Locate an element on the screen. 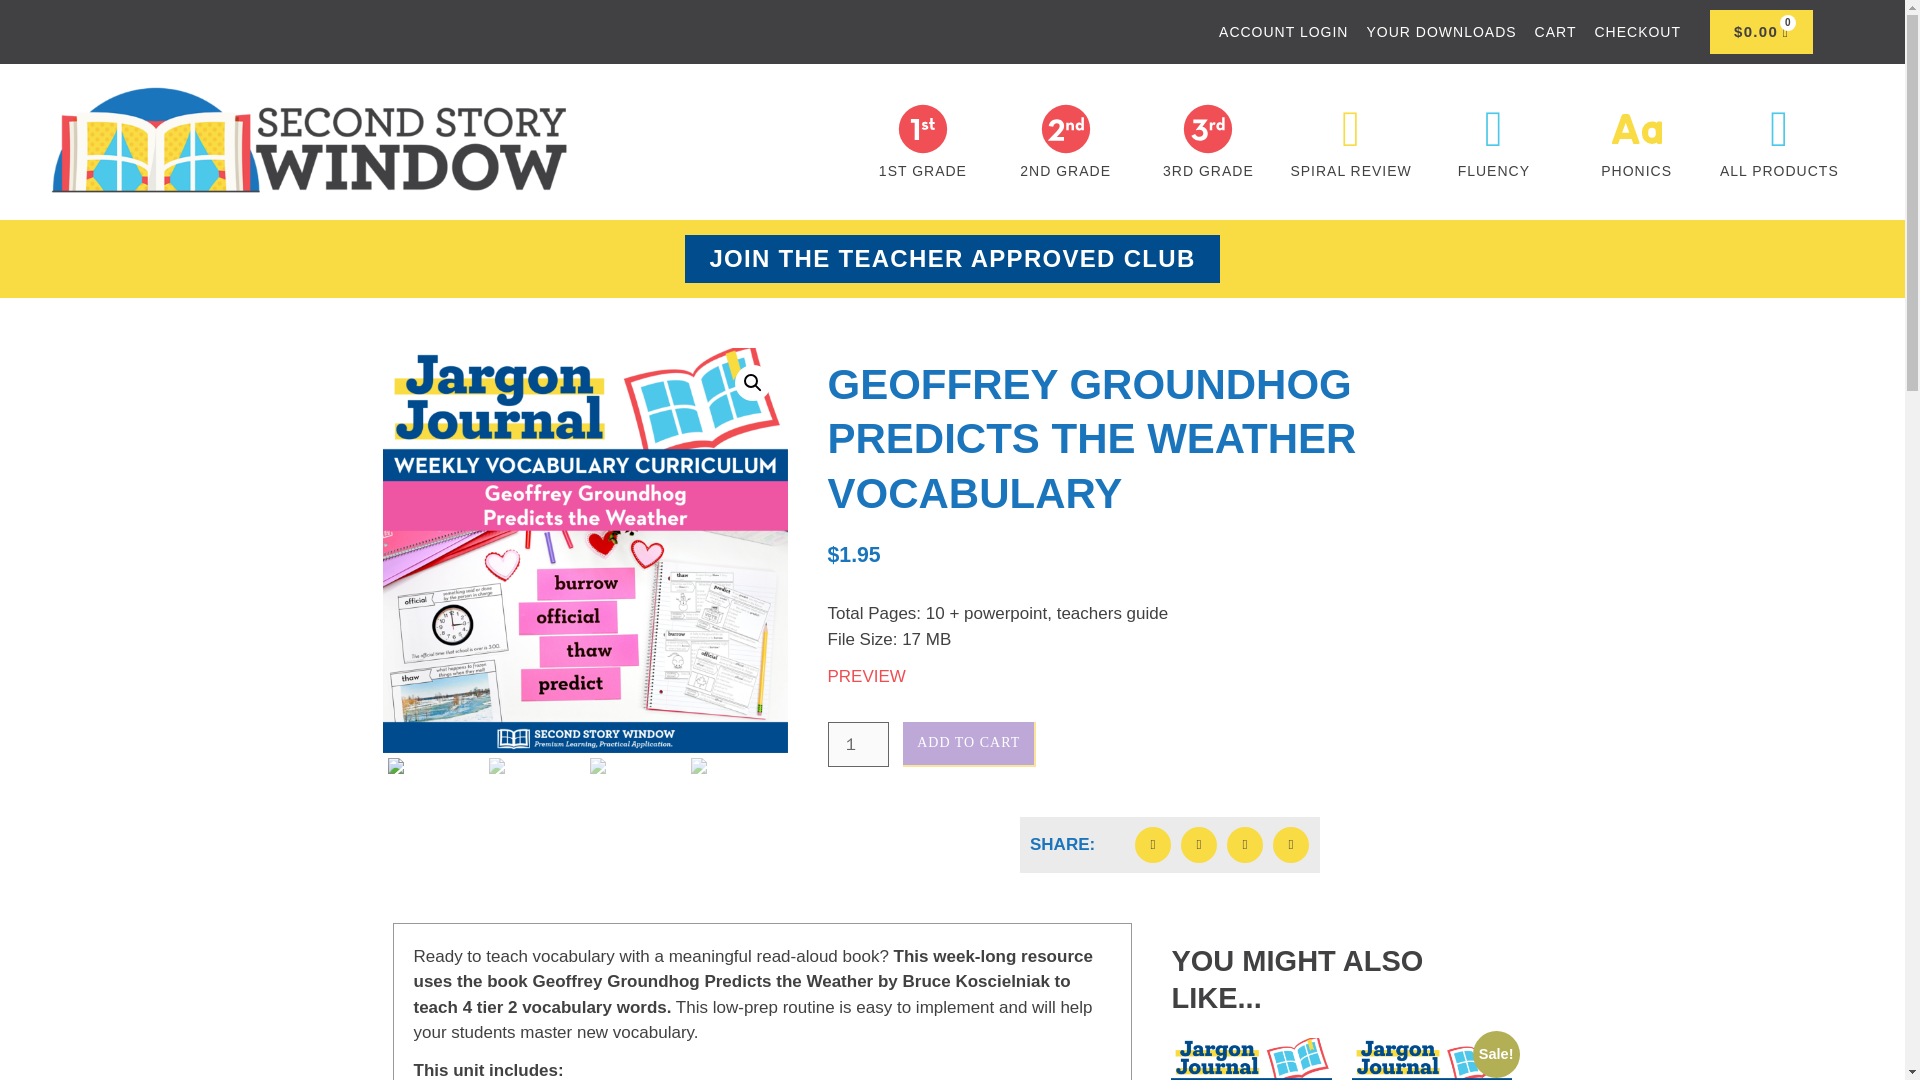 The image size is (1920, 1080). 2ND GRADE is located at coordinates (1065, 171).